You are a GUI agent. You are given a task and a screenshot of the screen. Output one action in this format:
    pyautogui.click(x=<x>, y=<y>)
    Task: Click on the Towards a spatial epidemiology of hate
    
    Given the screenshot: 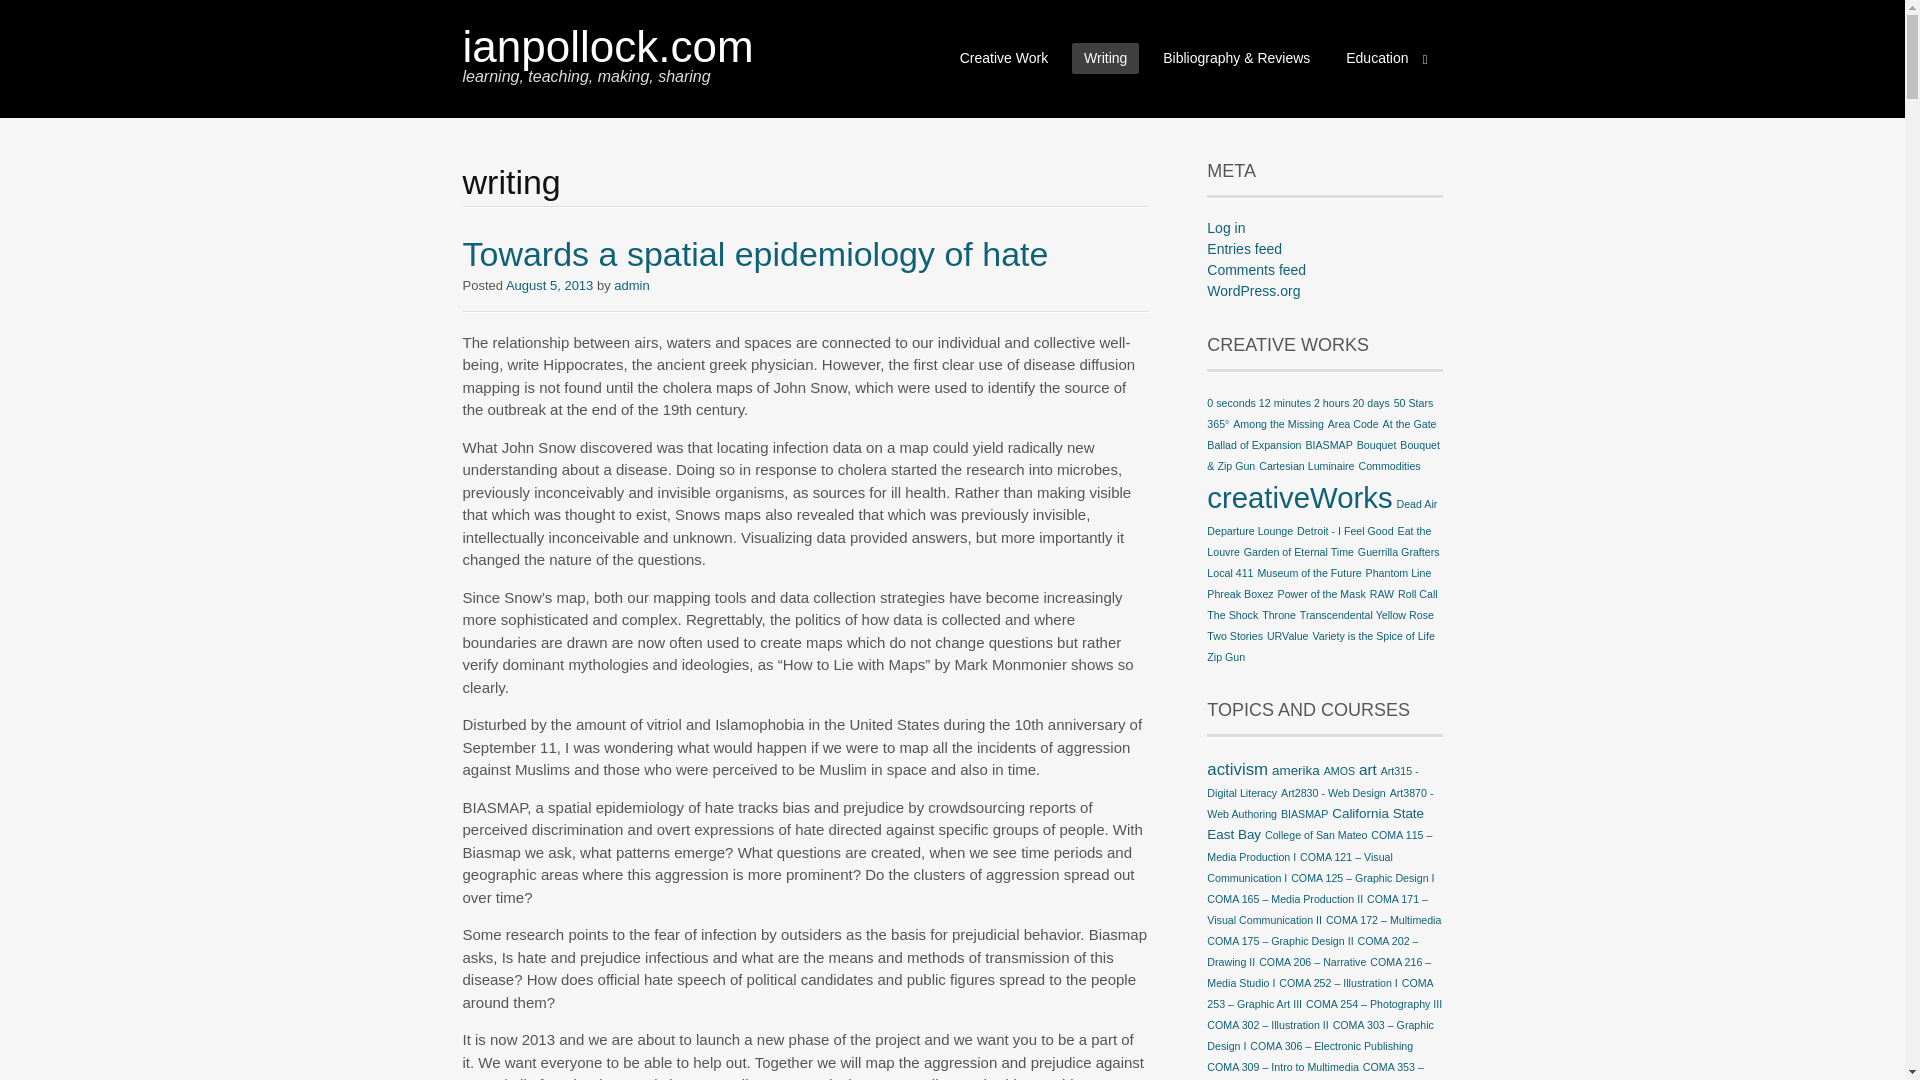 What is the action you would take?
    pyautogui.click(x=755, y=254)
    